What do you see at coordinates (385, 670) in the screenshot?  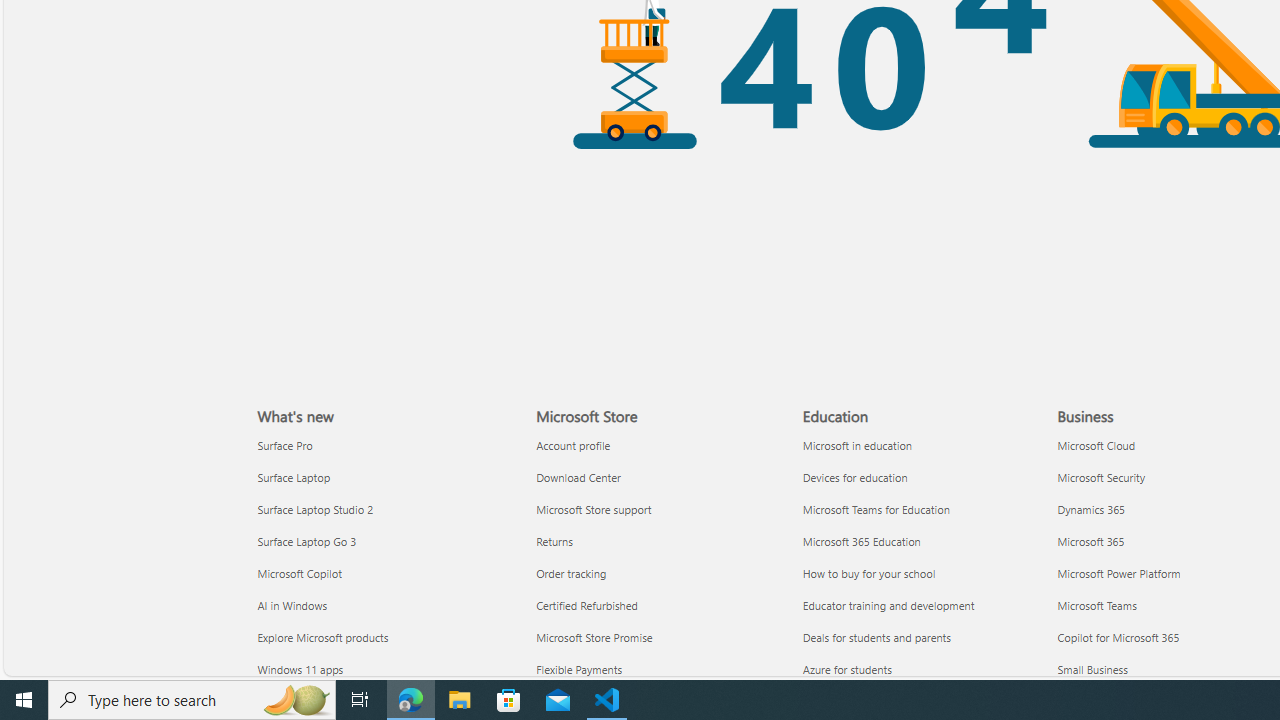 I see `Windows 11 apps` at bounding box center [385, 670].